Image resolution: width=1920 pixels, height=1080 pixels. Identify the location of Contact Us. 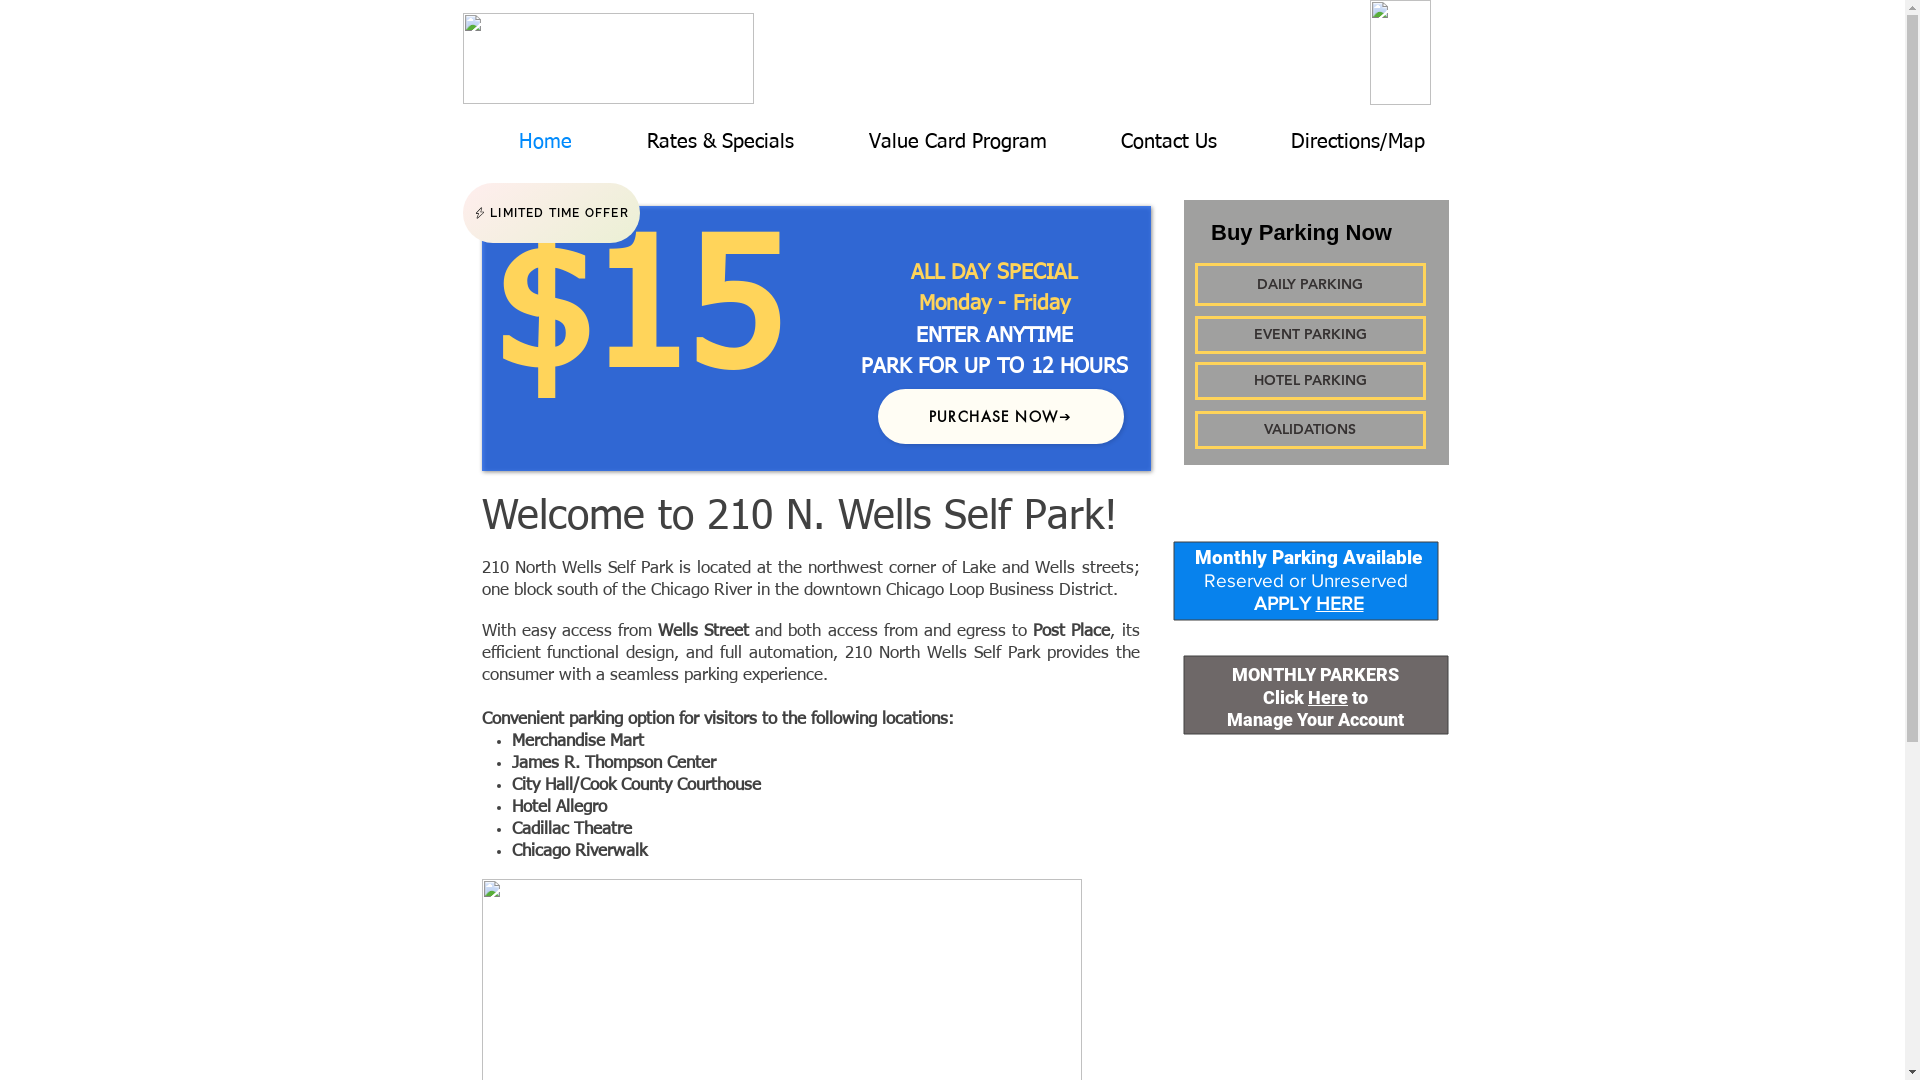
(1169, 142).